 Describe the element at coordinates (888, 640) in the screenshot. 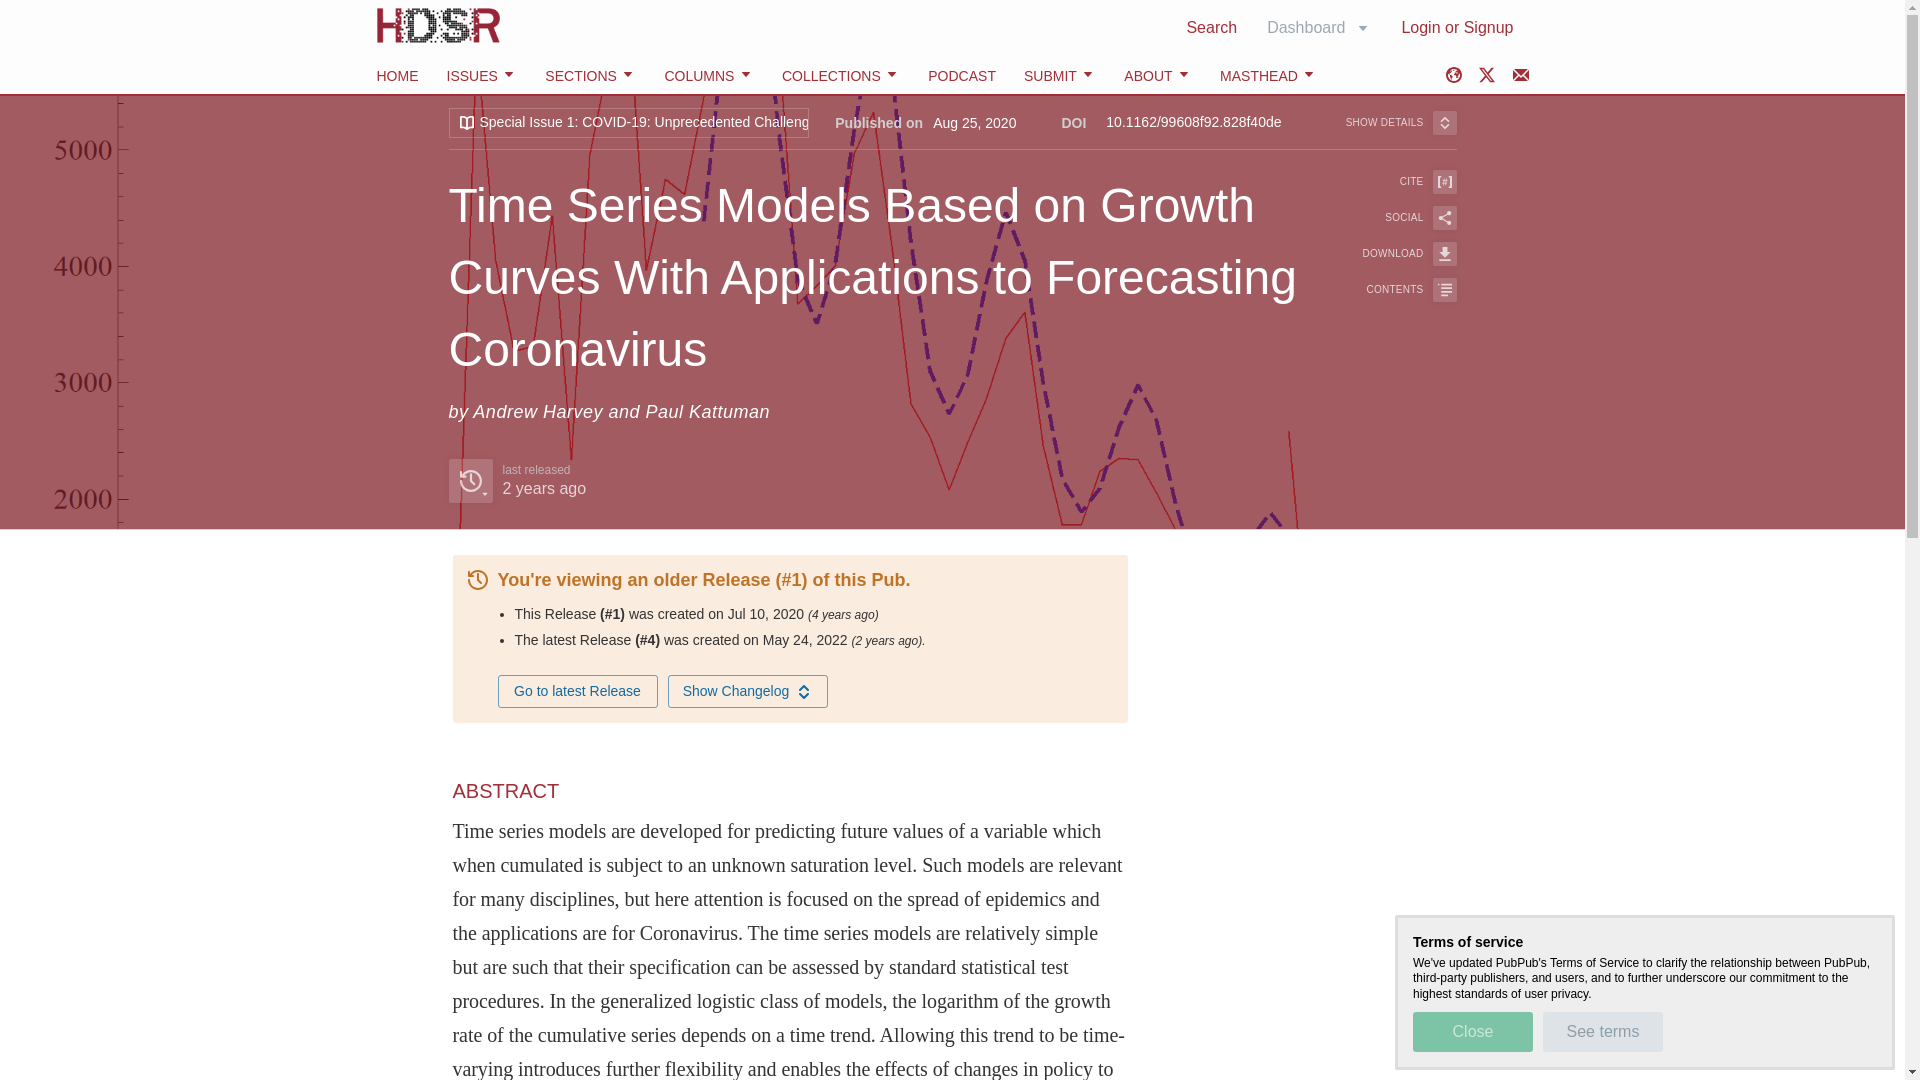

I see `2022-05-23 19:56` at that location.